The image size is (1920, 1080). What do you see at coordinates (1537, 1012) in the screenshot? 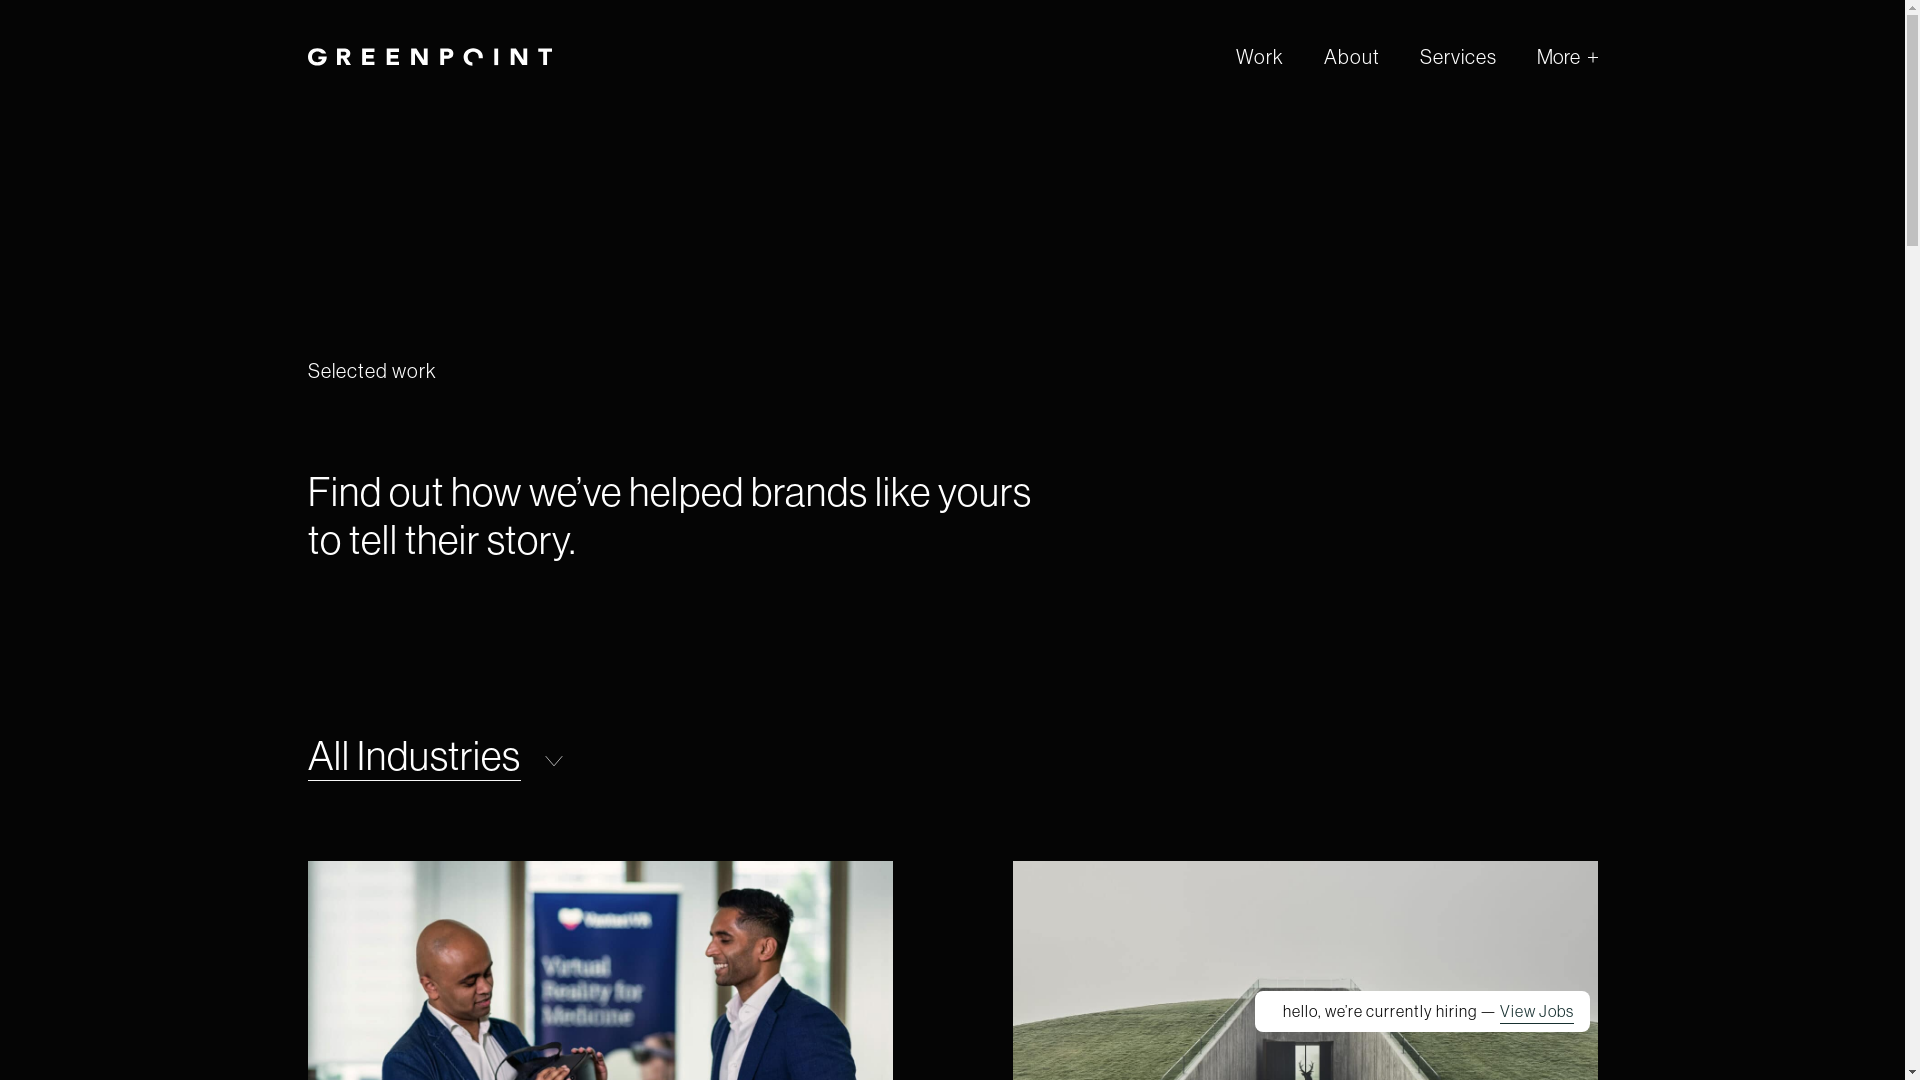
I see `View Jobs` at bounding box center [1537, 1012].